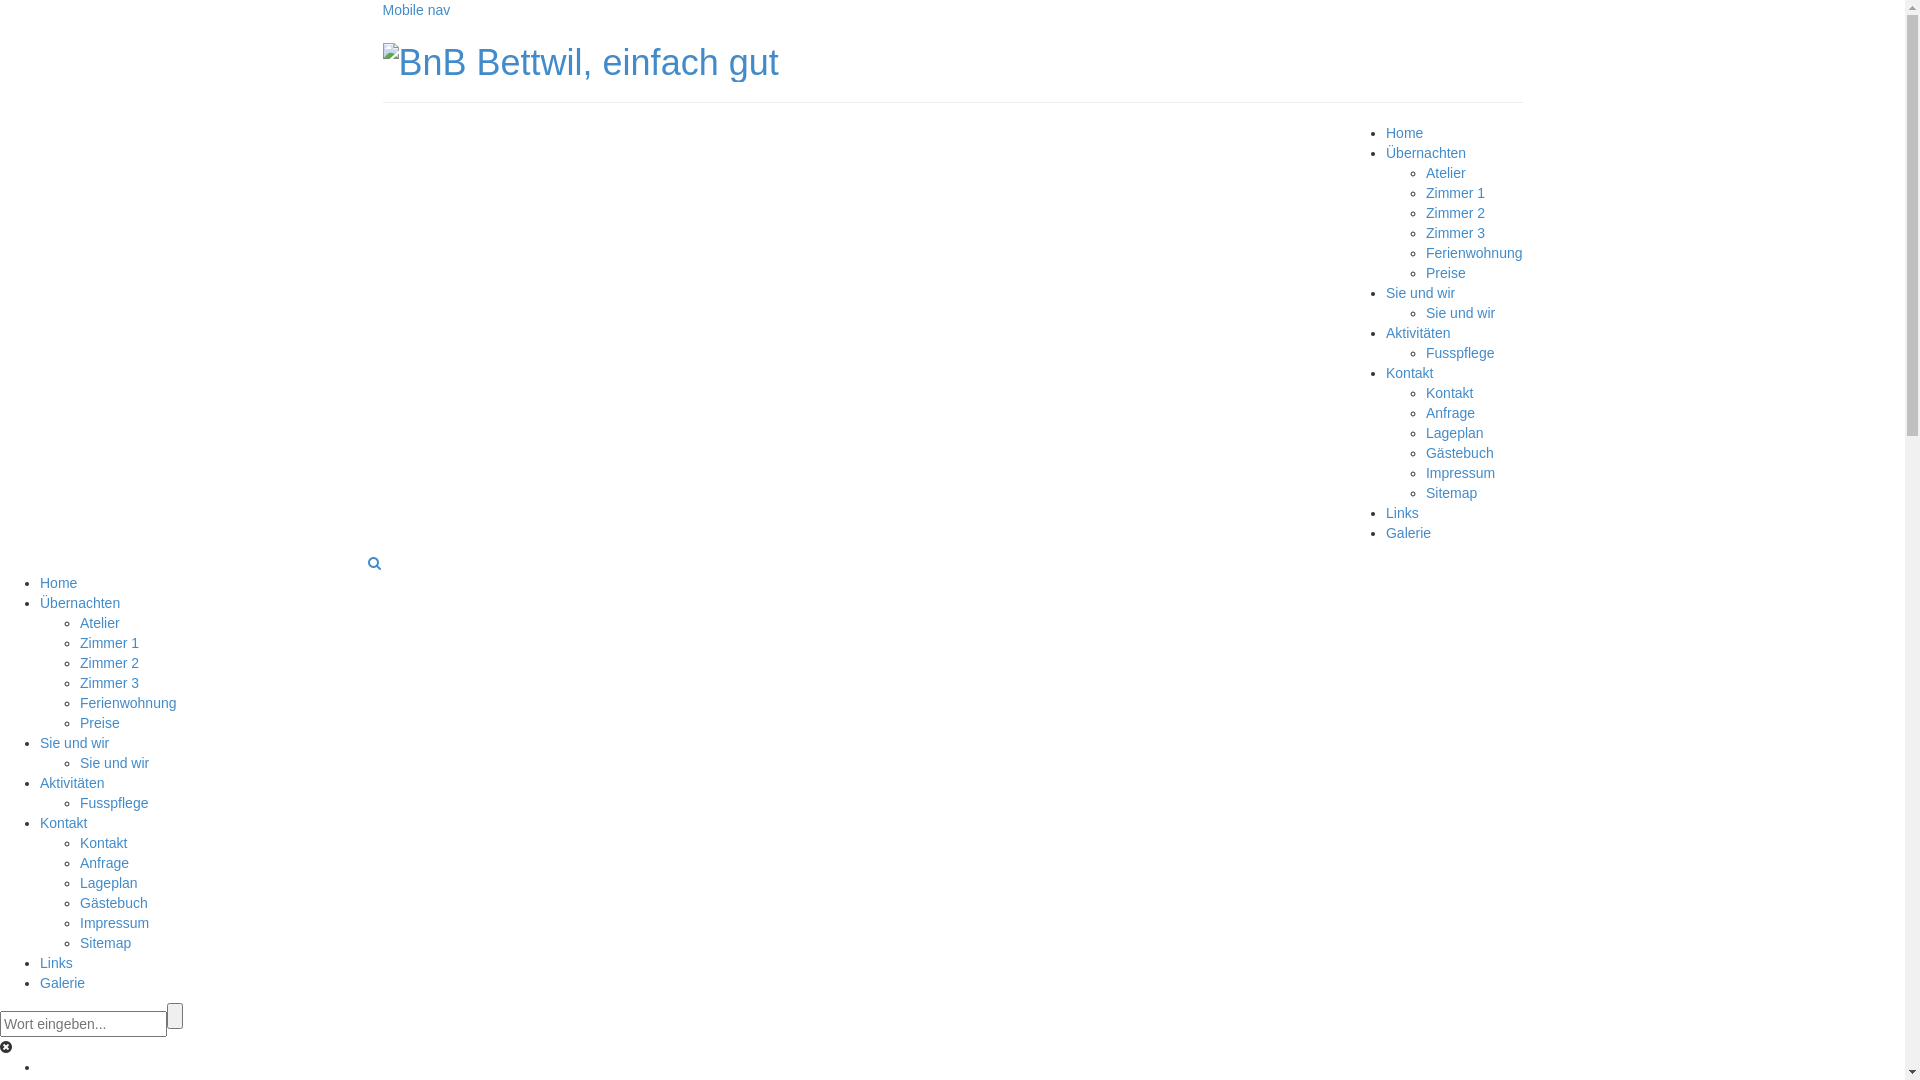 This screenshot has width=1920, height=1080. What do you see at coordinates (1460, 313) in the screenshot?
I see `Sie und wir` at bounding box center [1460, 313].